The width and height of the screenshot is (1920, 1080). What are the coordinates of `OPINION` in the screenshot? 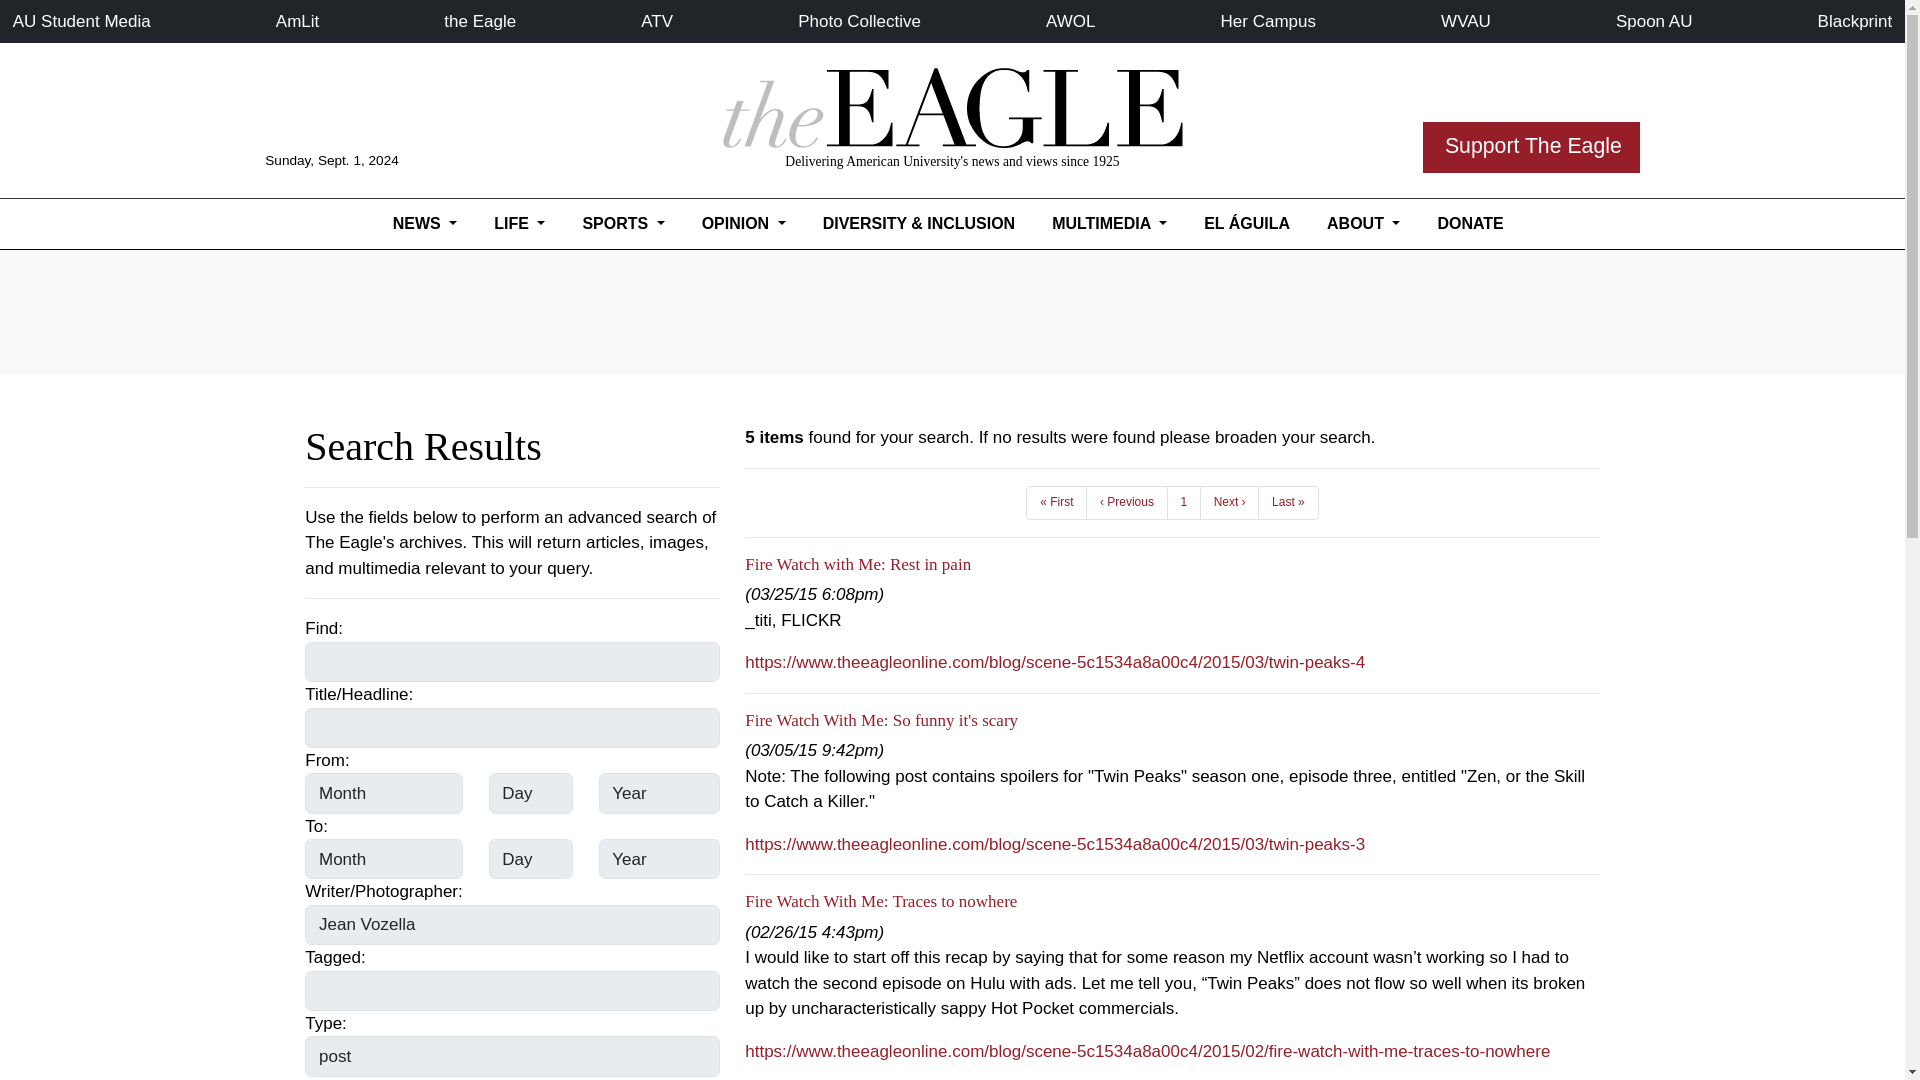 It's located at (744, 224).